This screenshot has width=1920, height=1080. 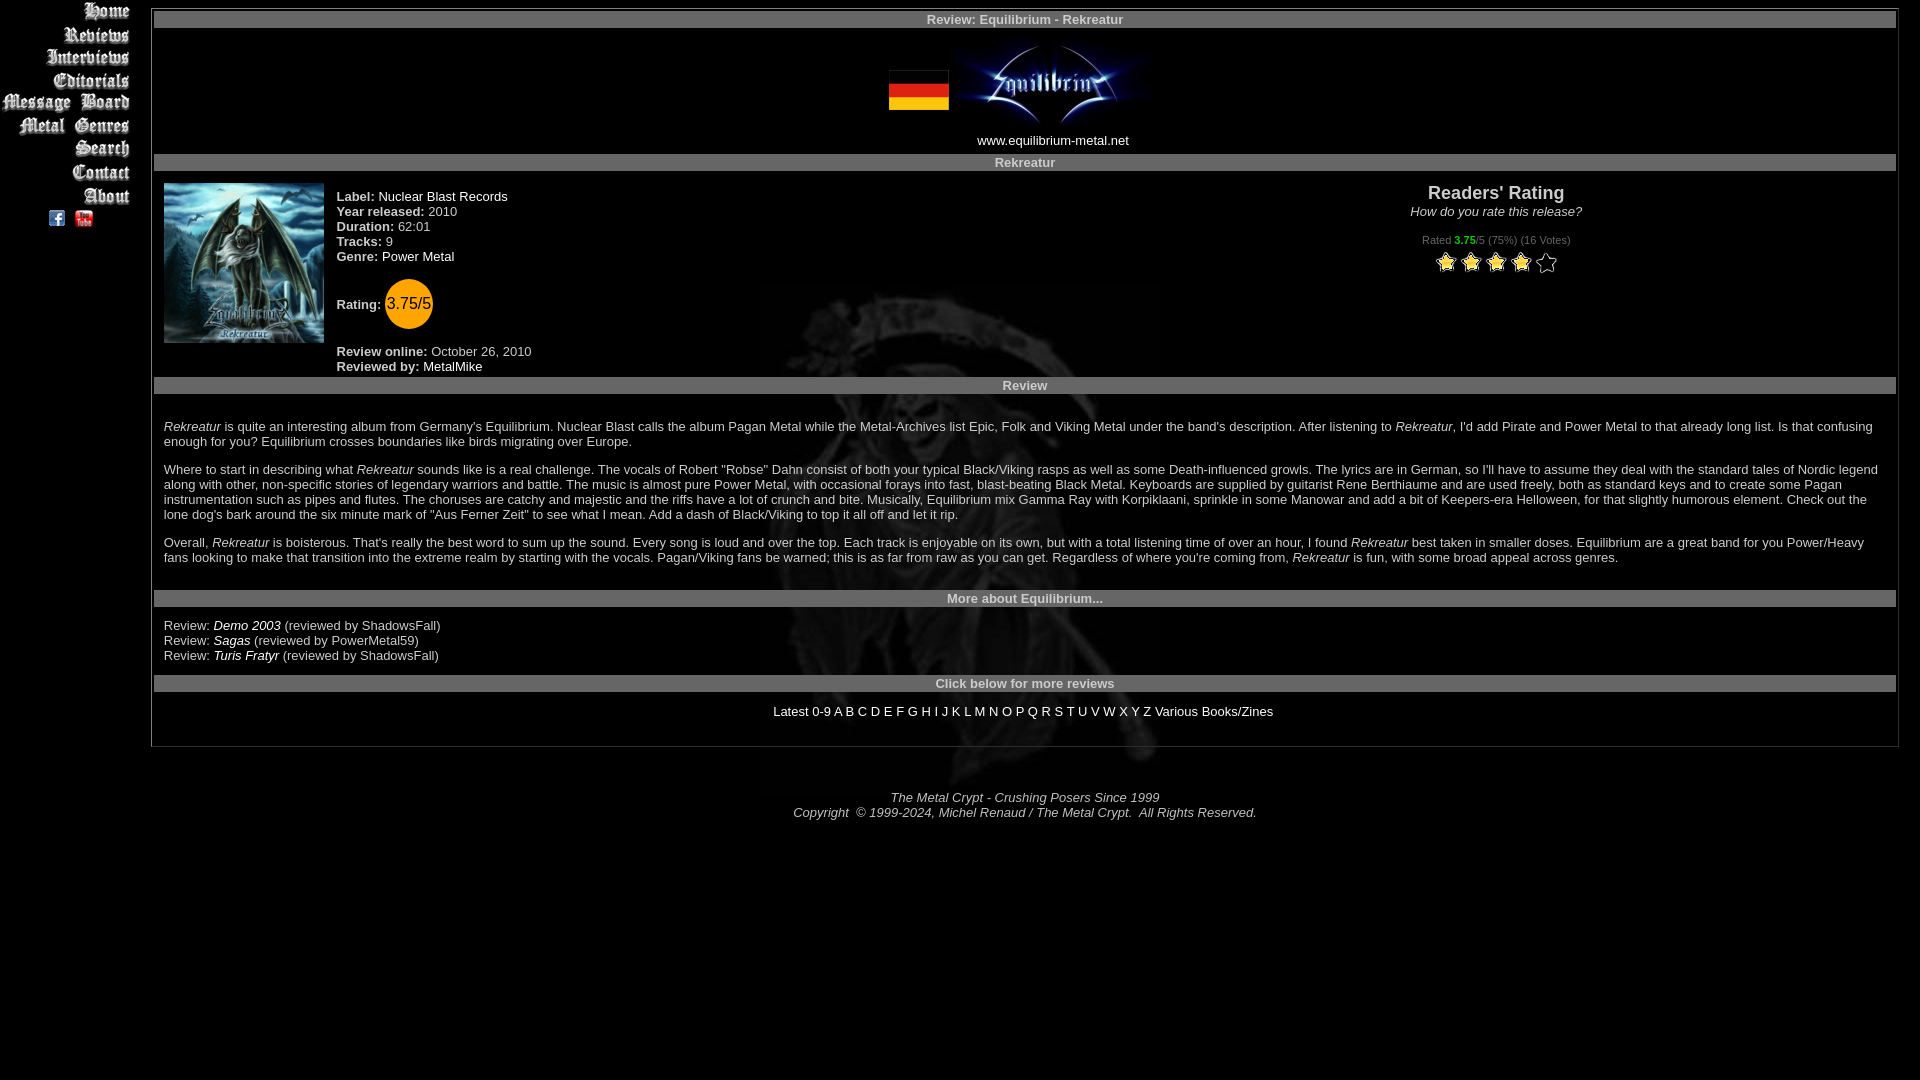 I want to click on From: Germany - Click for more country information, so click(x=918, y=106).